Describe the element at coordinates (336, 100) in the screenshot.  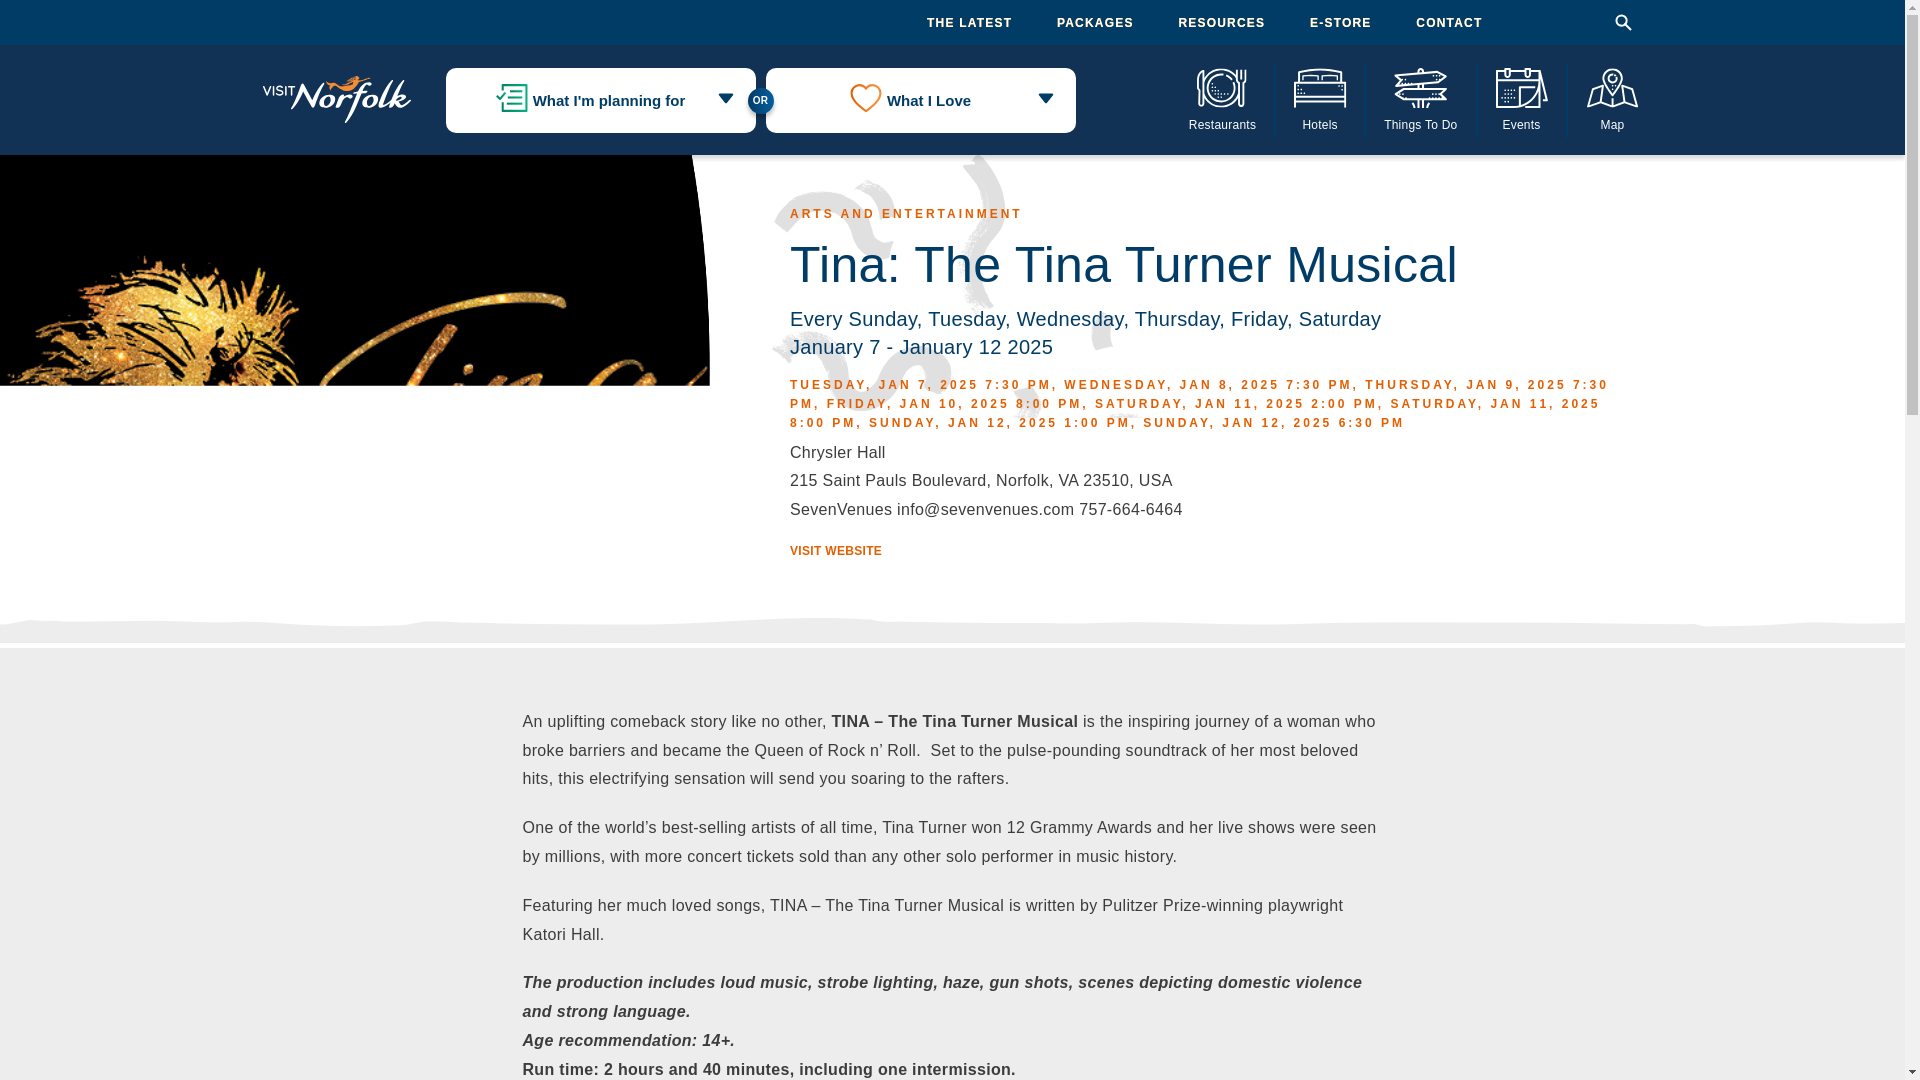
I see `Visit Norfolk` at that location.